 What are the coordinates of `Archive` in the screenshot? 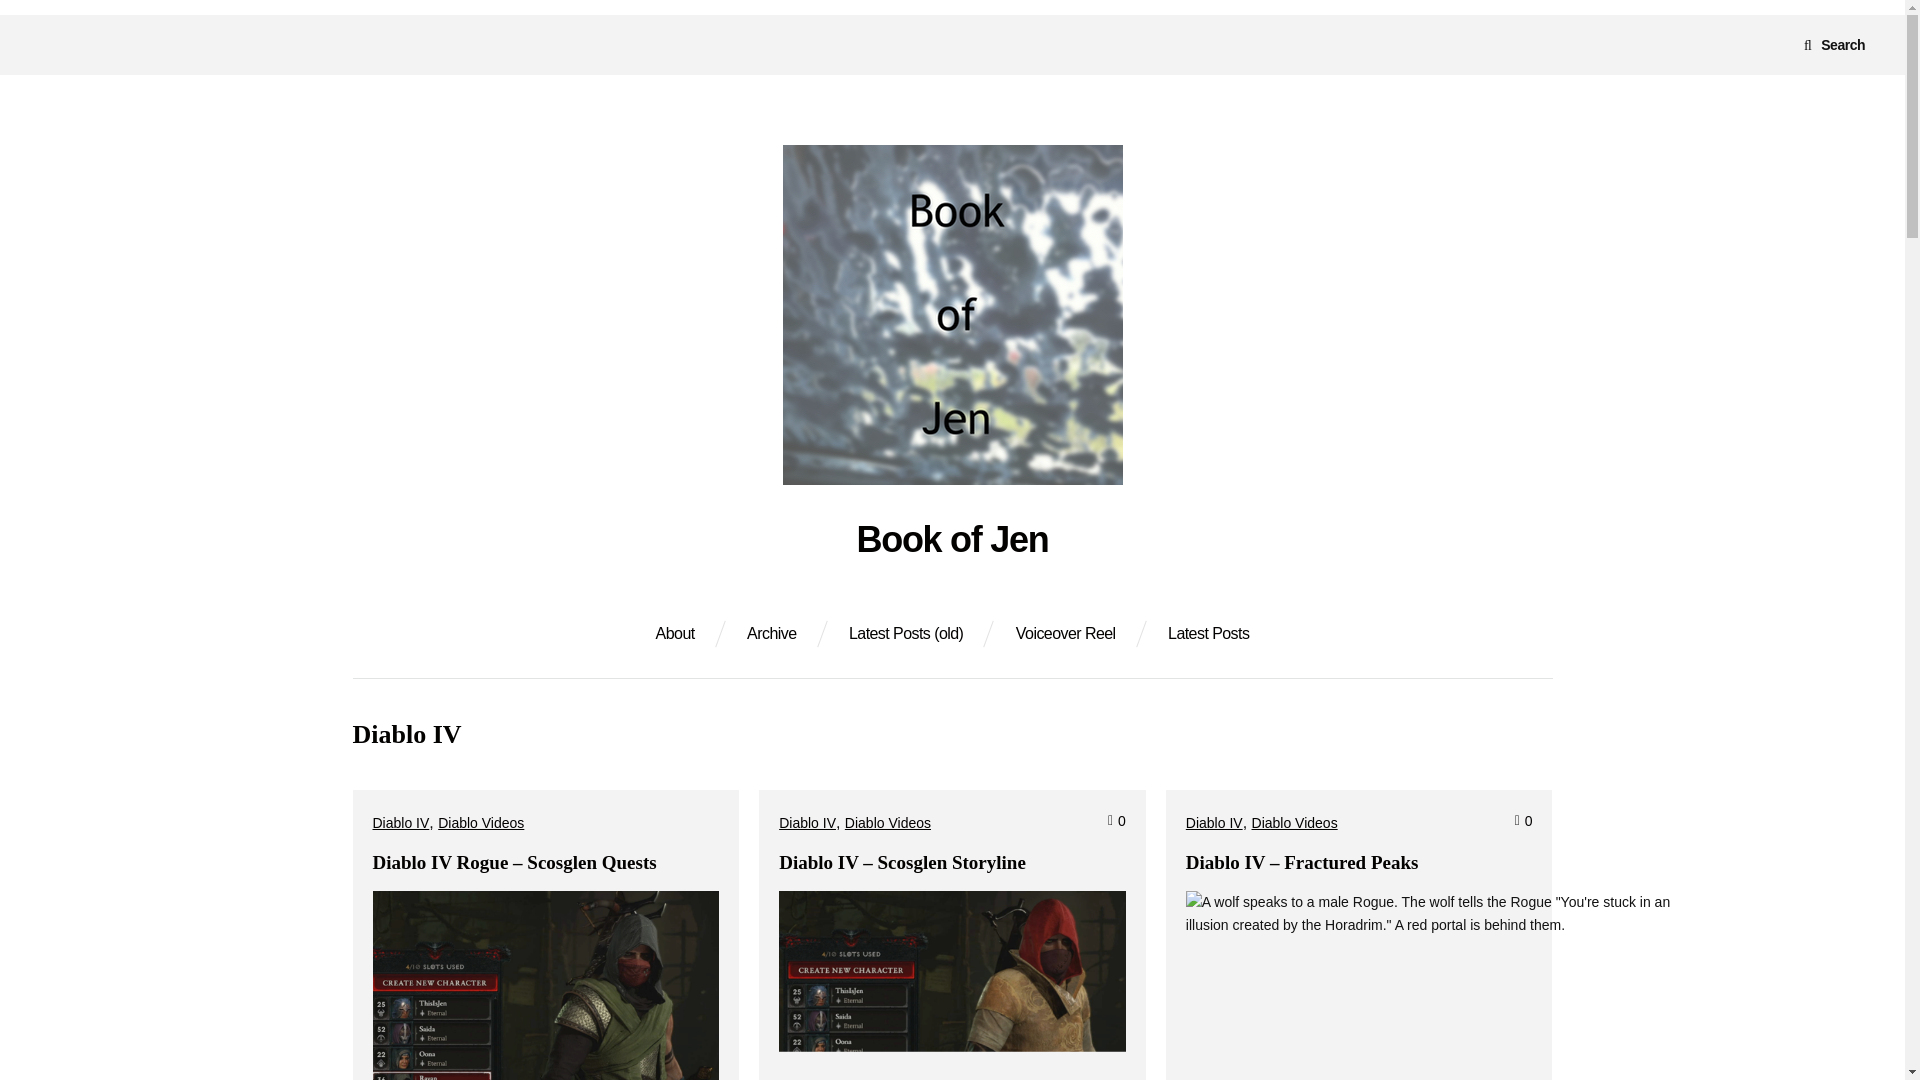 It's located at (771, 634).